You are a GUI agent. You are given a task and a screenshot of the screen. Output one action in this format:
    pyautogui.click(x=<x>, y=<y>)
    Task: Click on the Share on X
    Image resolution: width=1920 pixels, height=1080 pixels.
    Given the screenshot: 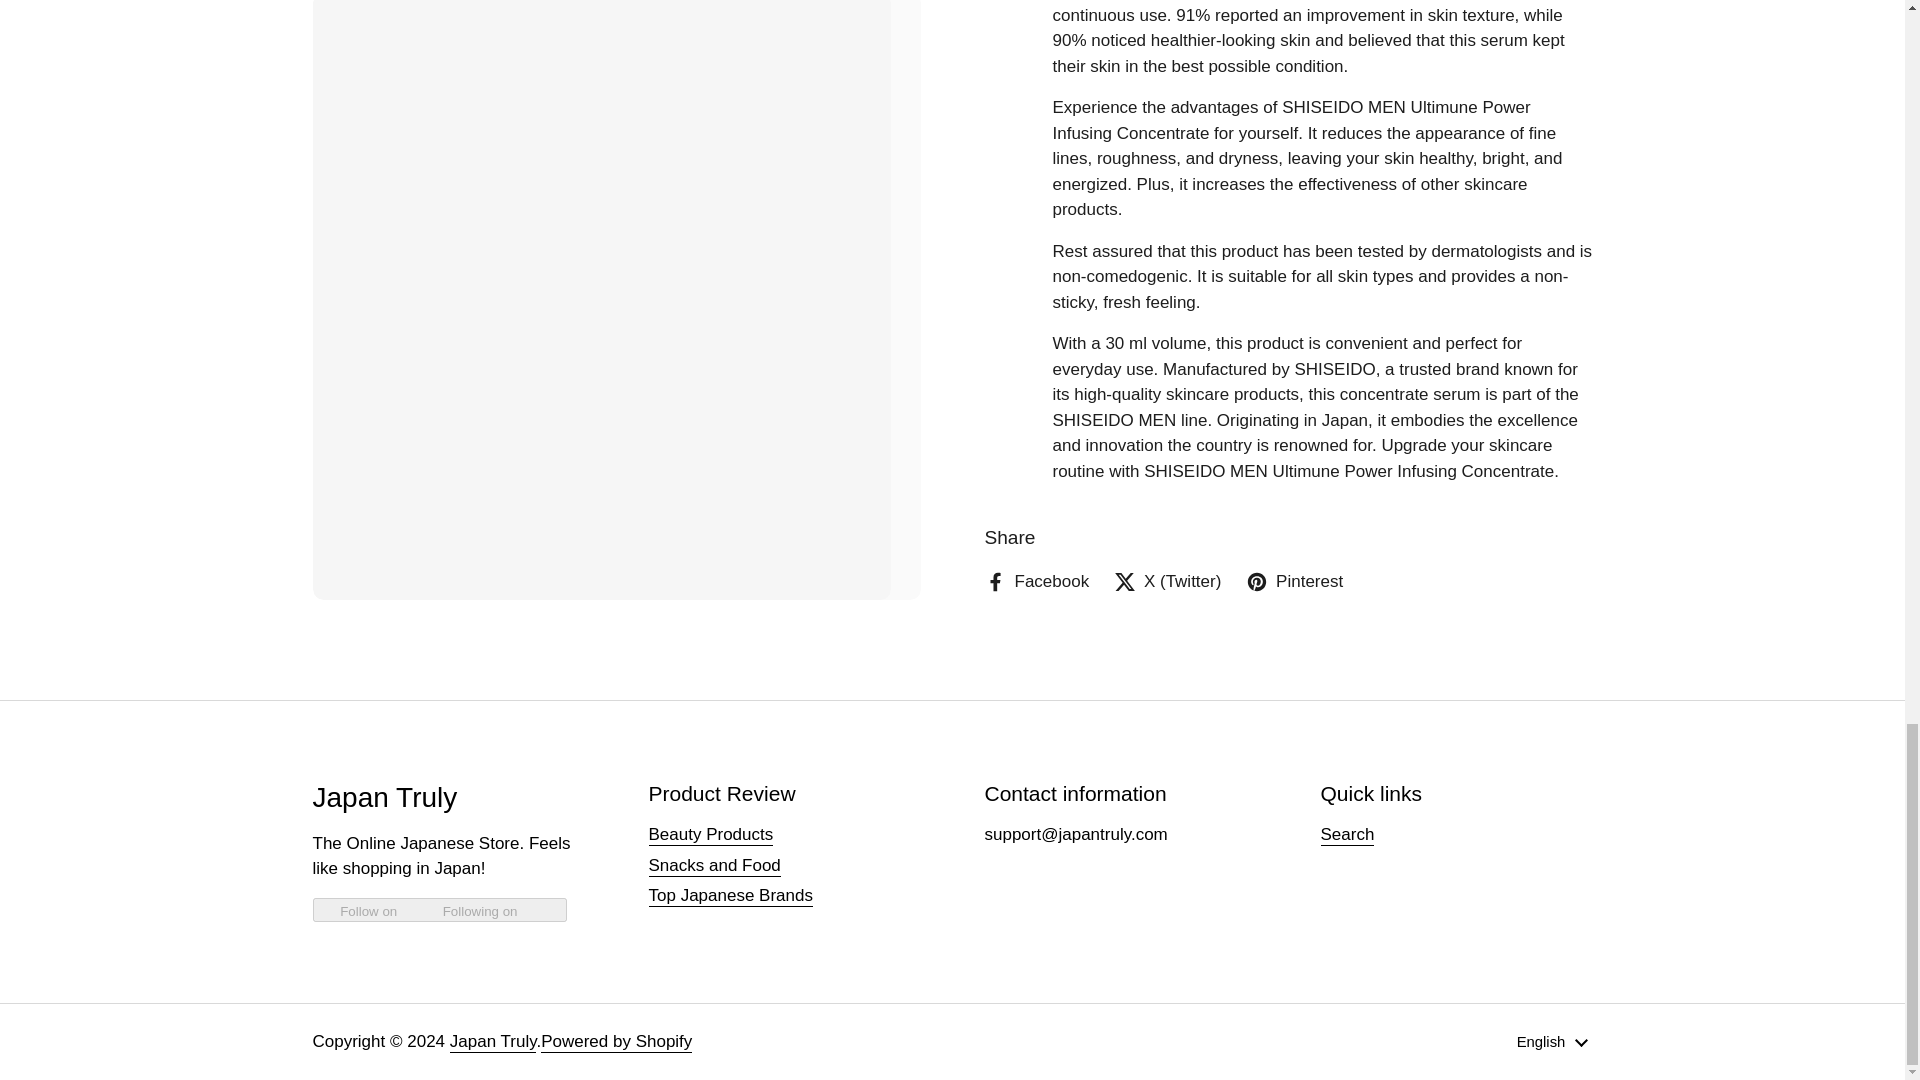 What is the action you would take?
    pyautogui.click(x=1167, y=300)
    